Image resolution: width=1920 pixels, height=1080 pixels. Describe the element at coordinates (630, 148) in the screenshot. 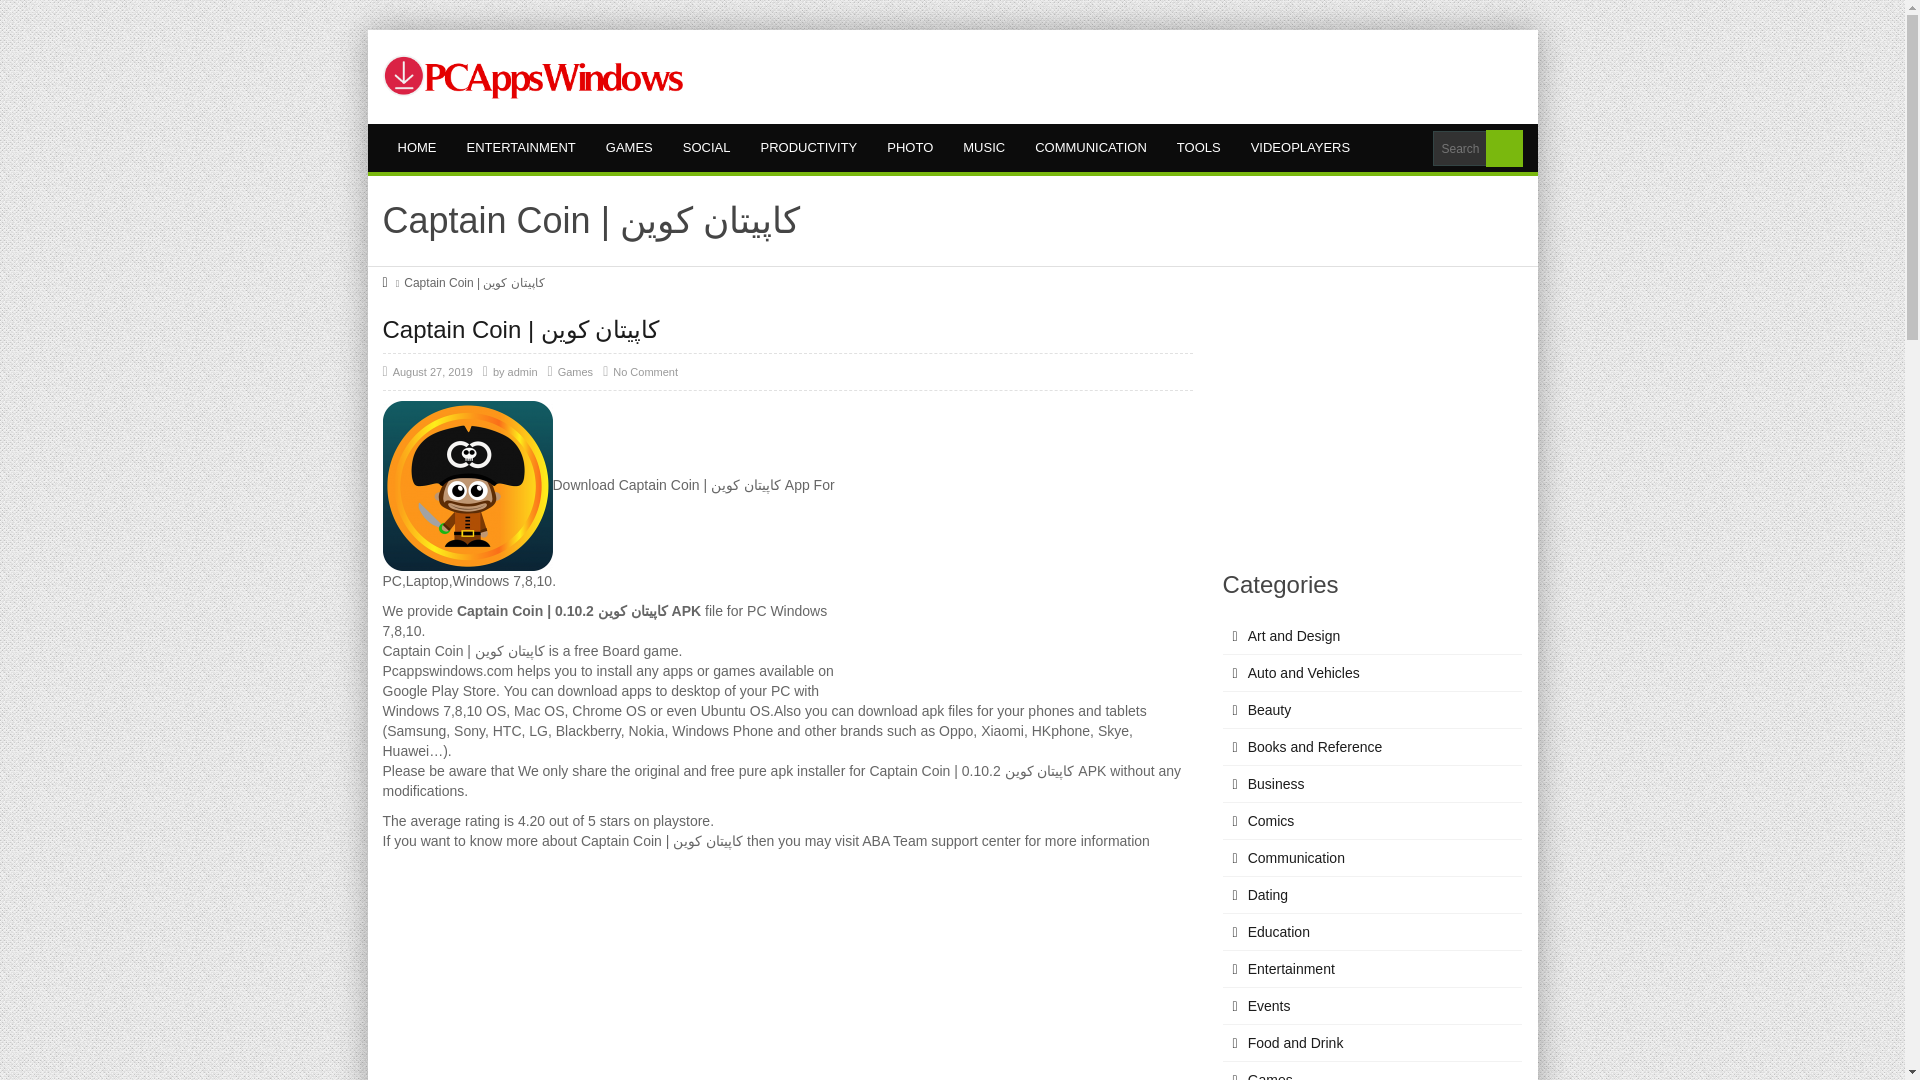

I see `GAMES` at that location.